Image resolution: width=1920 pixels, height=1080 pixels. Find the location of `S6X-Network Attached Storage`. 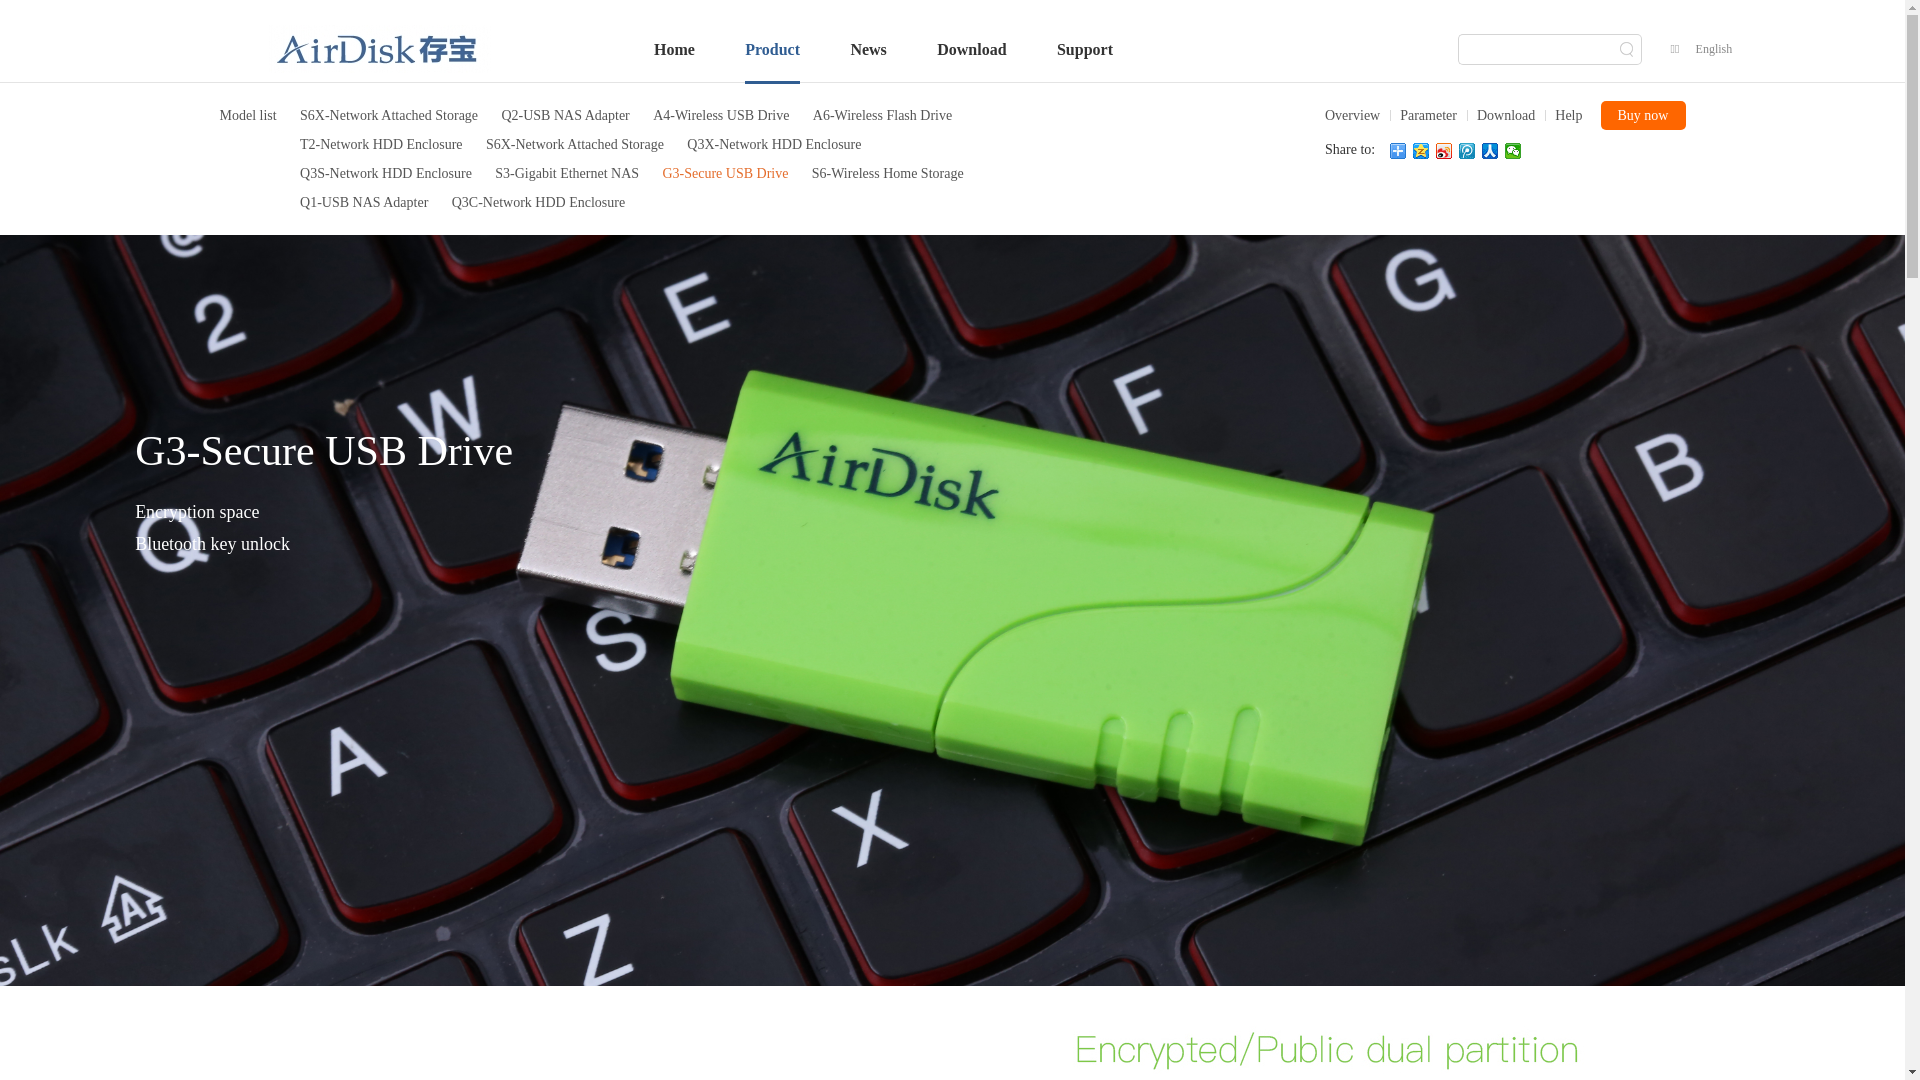

S6X-Network Attached Storage is located at coordinates (575, 144).